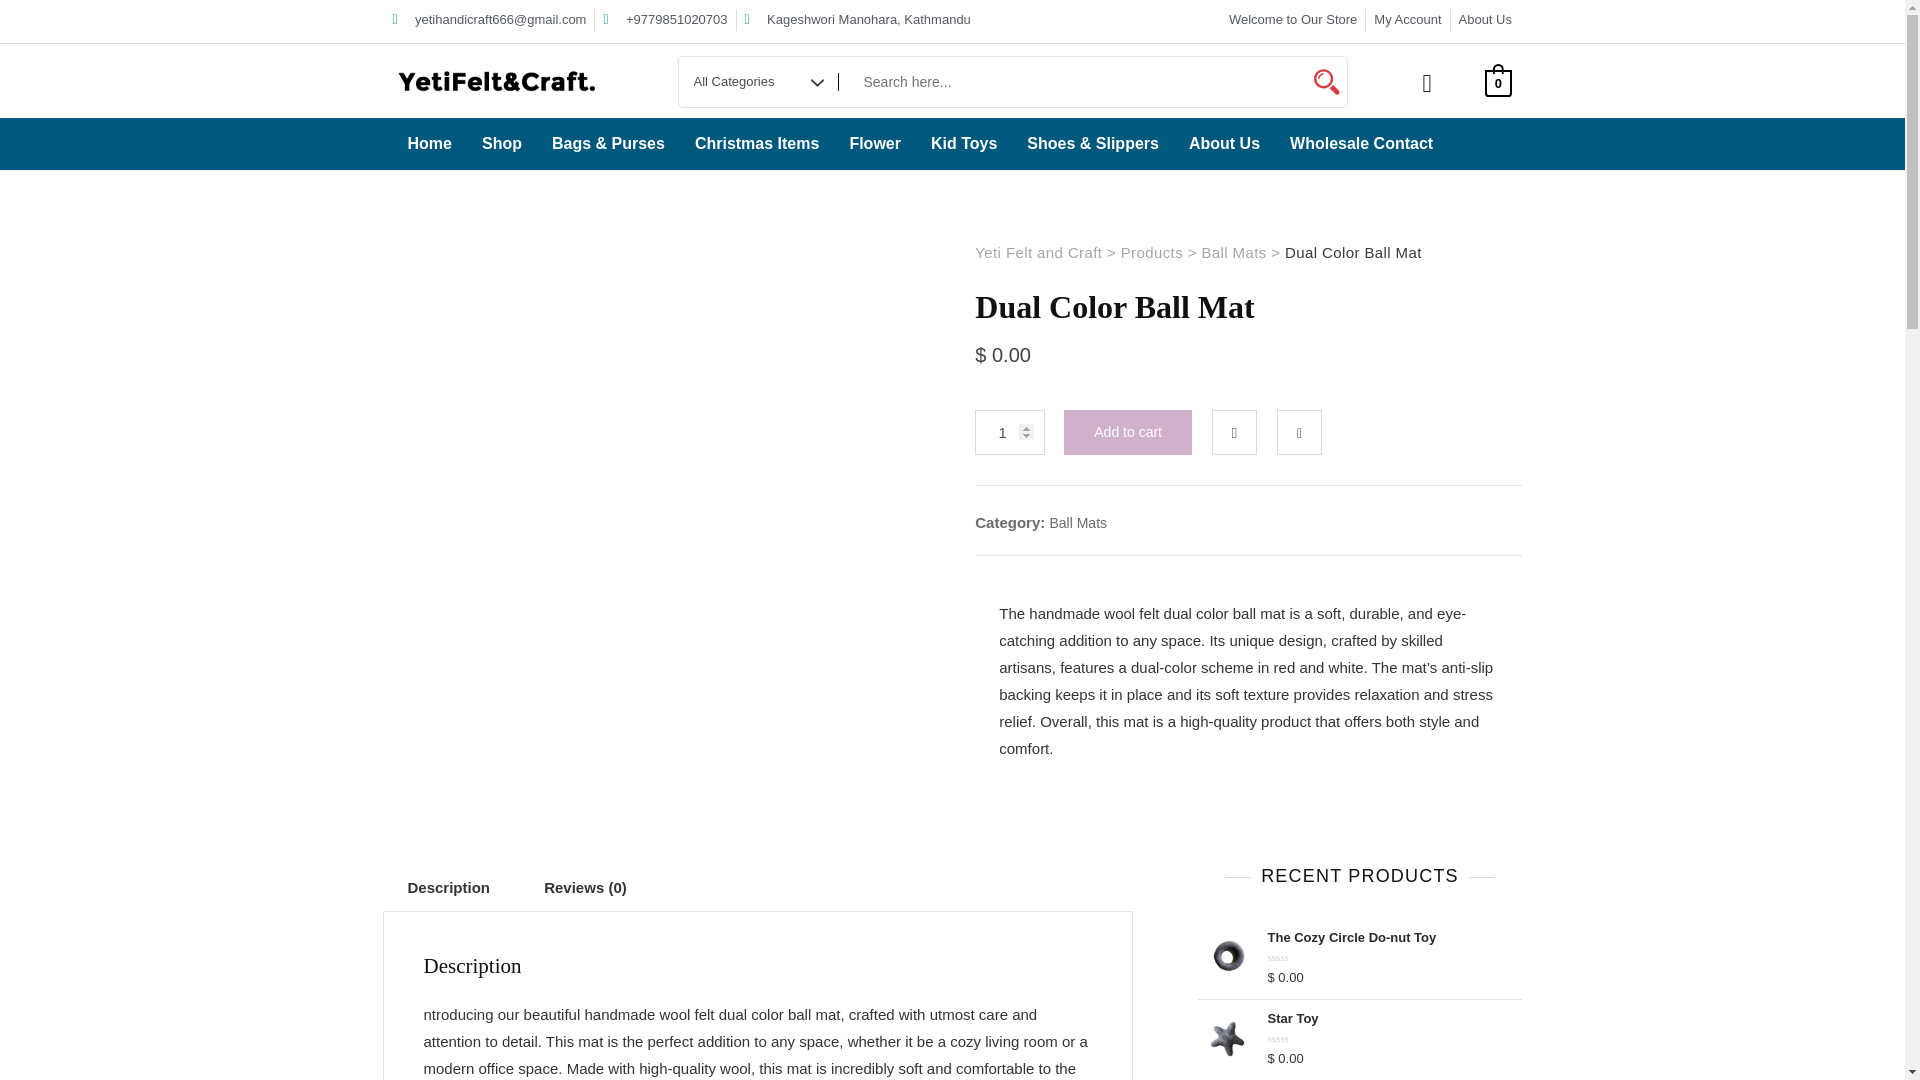 Image resolution: width=1920 pixels, height=1080 pixels. What do you see at coordinates (963, 144) in the screenshot?
I see `Kid Toys` at bounding box center [963, 144].